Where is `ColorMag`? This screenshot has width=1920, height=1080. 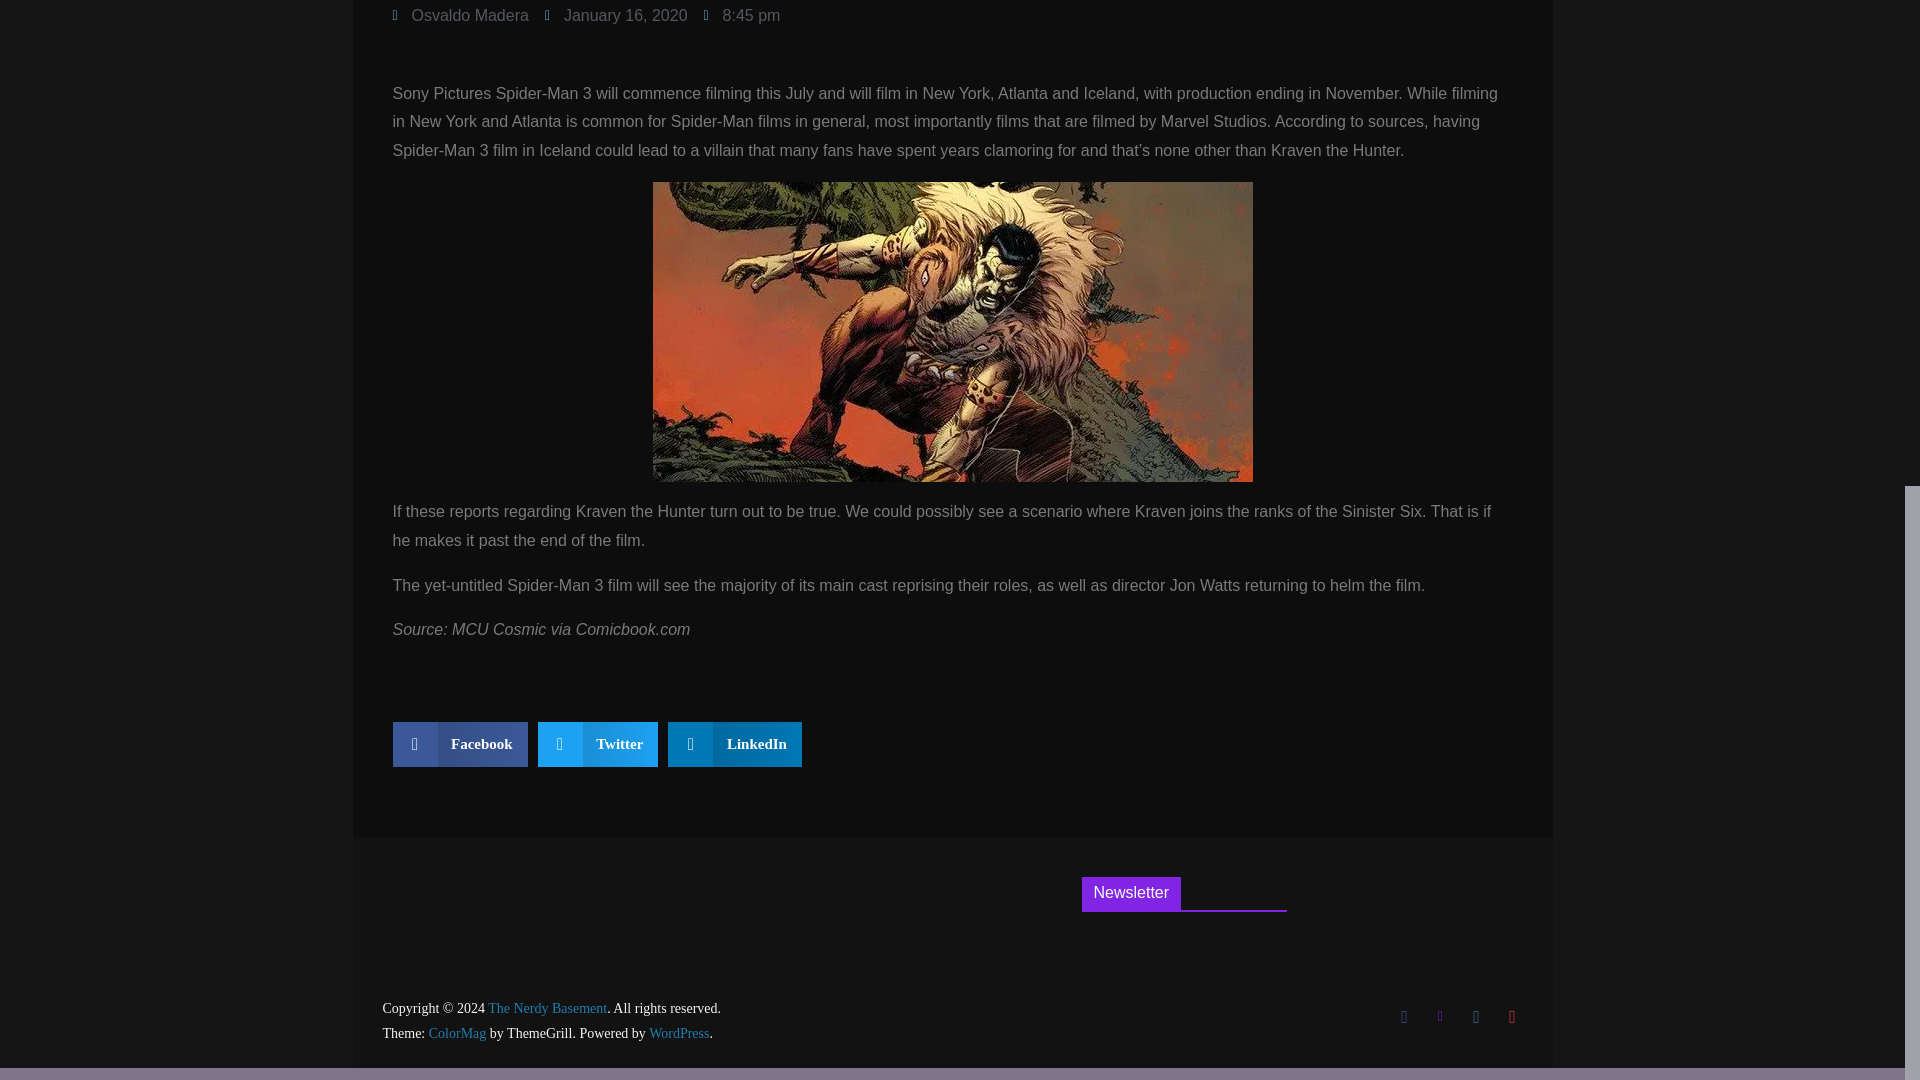 ColorMag is located at coordinates (458, 1034).